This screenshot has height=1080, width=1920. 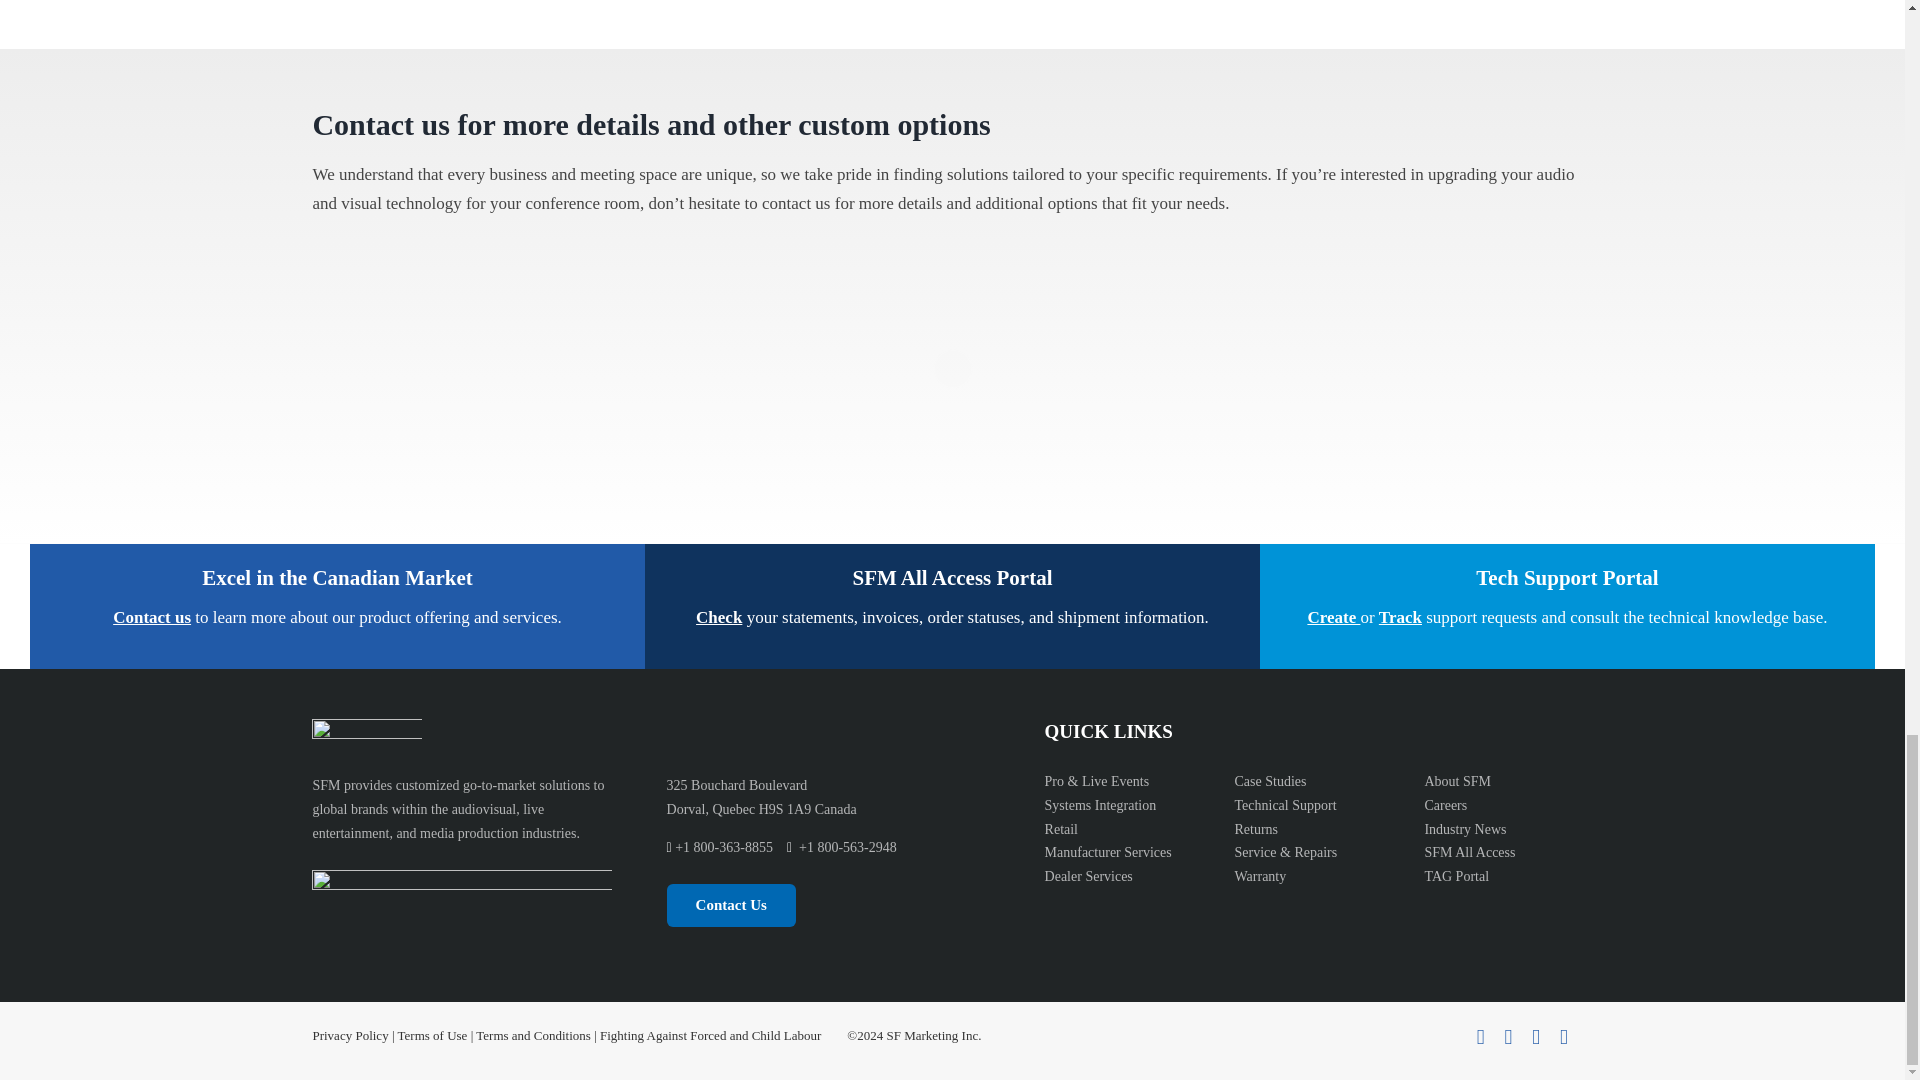 I want to click on Contact us, so click(x=152, y=618).